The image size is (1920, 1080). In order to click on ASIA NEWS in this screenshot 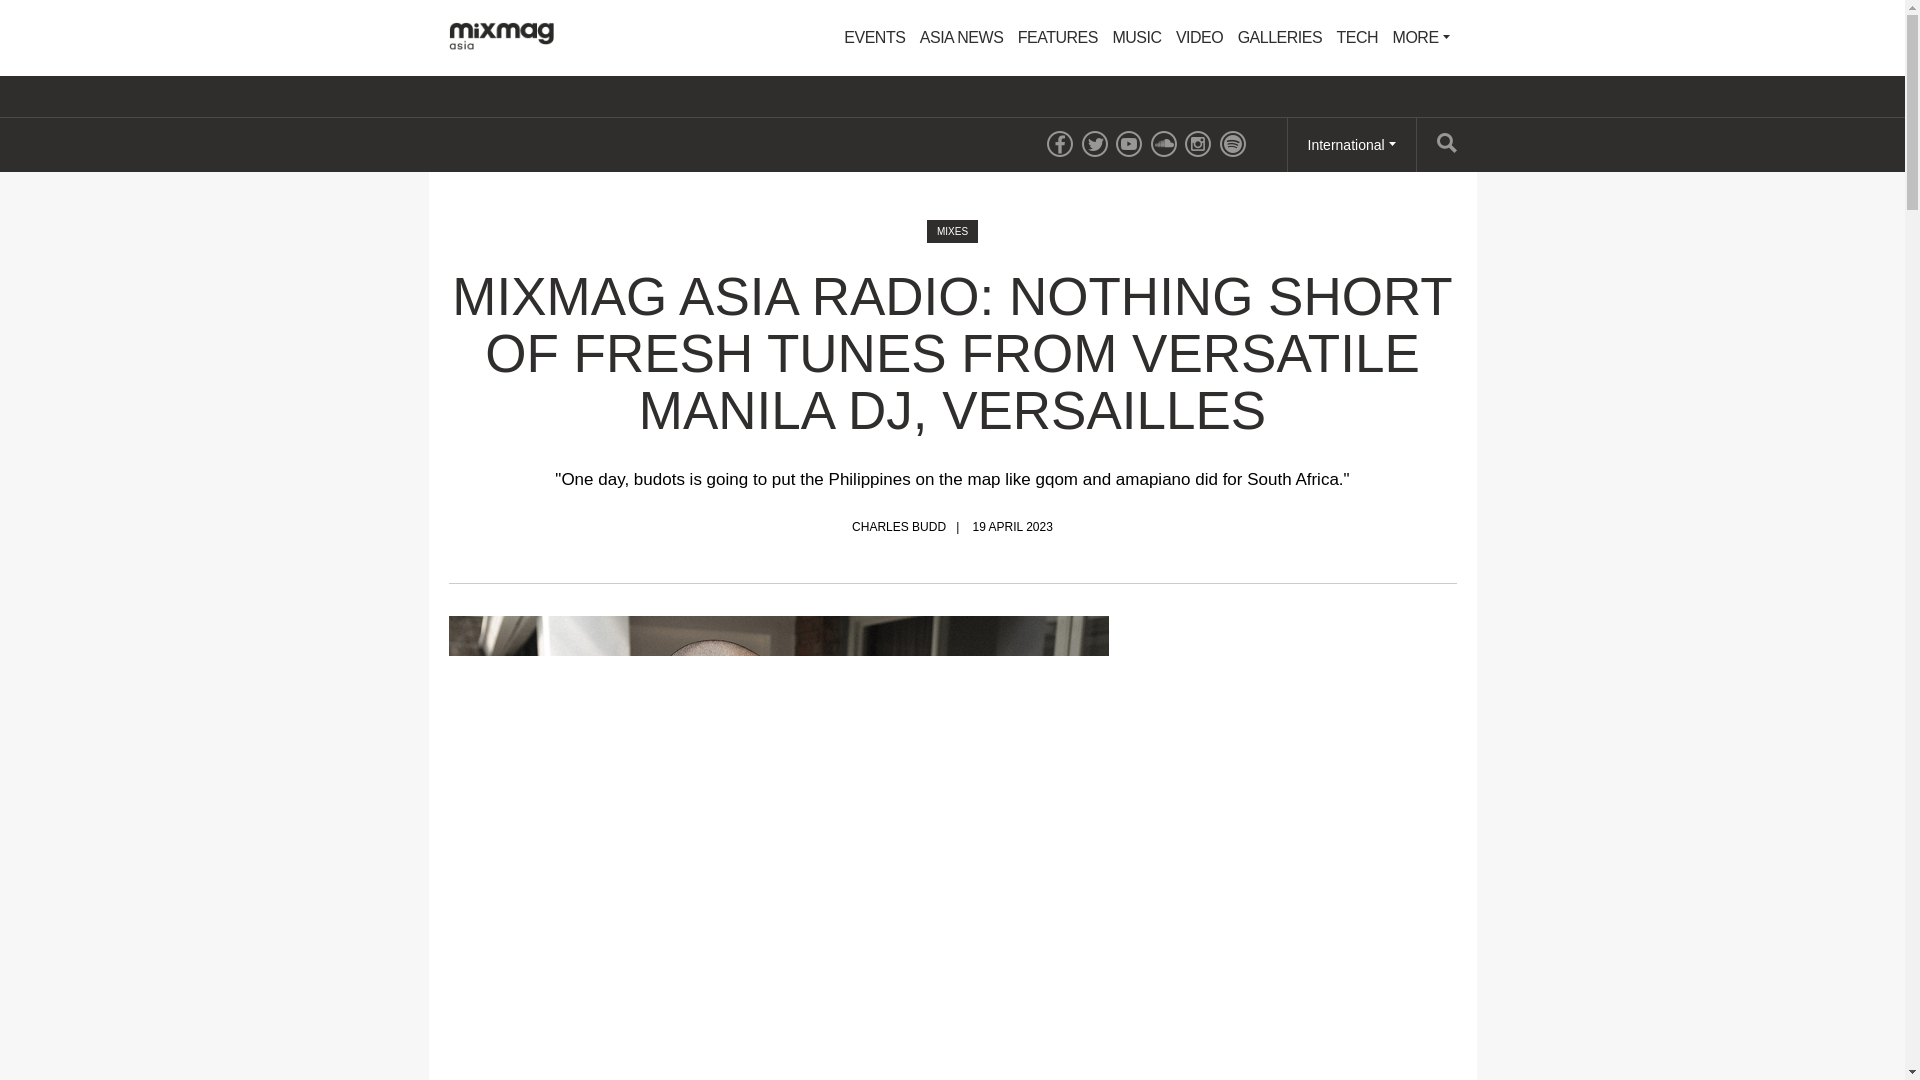, I will do `click(962, 38)`.